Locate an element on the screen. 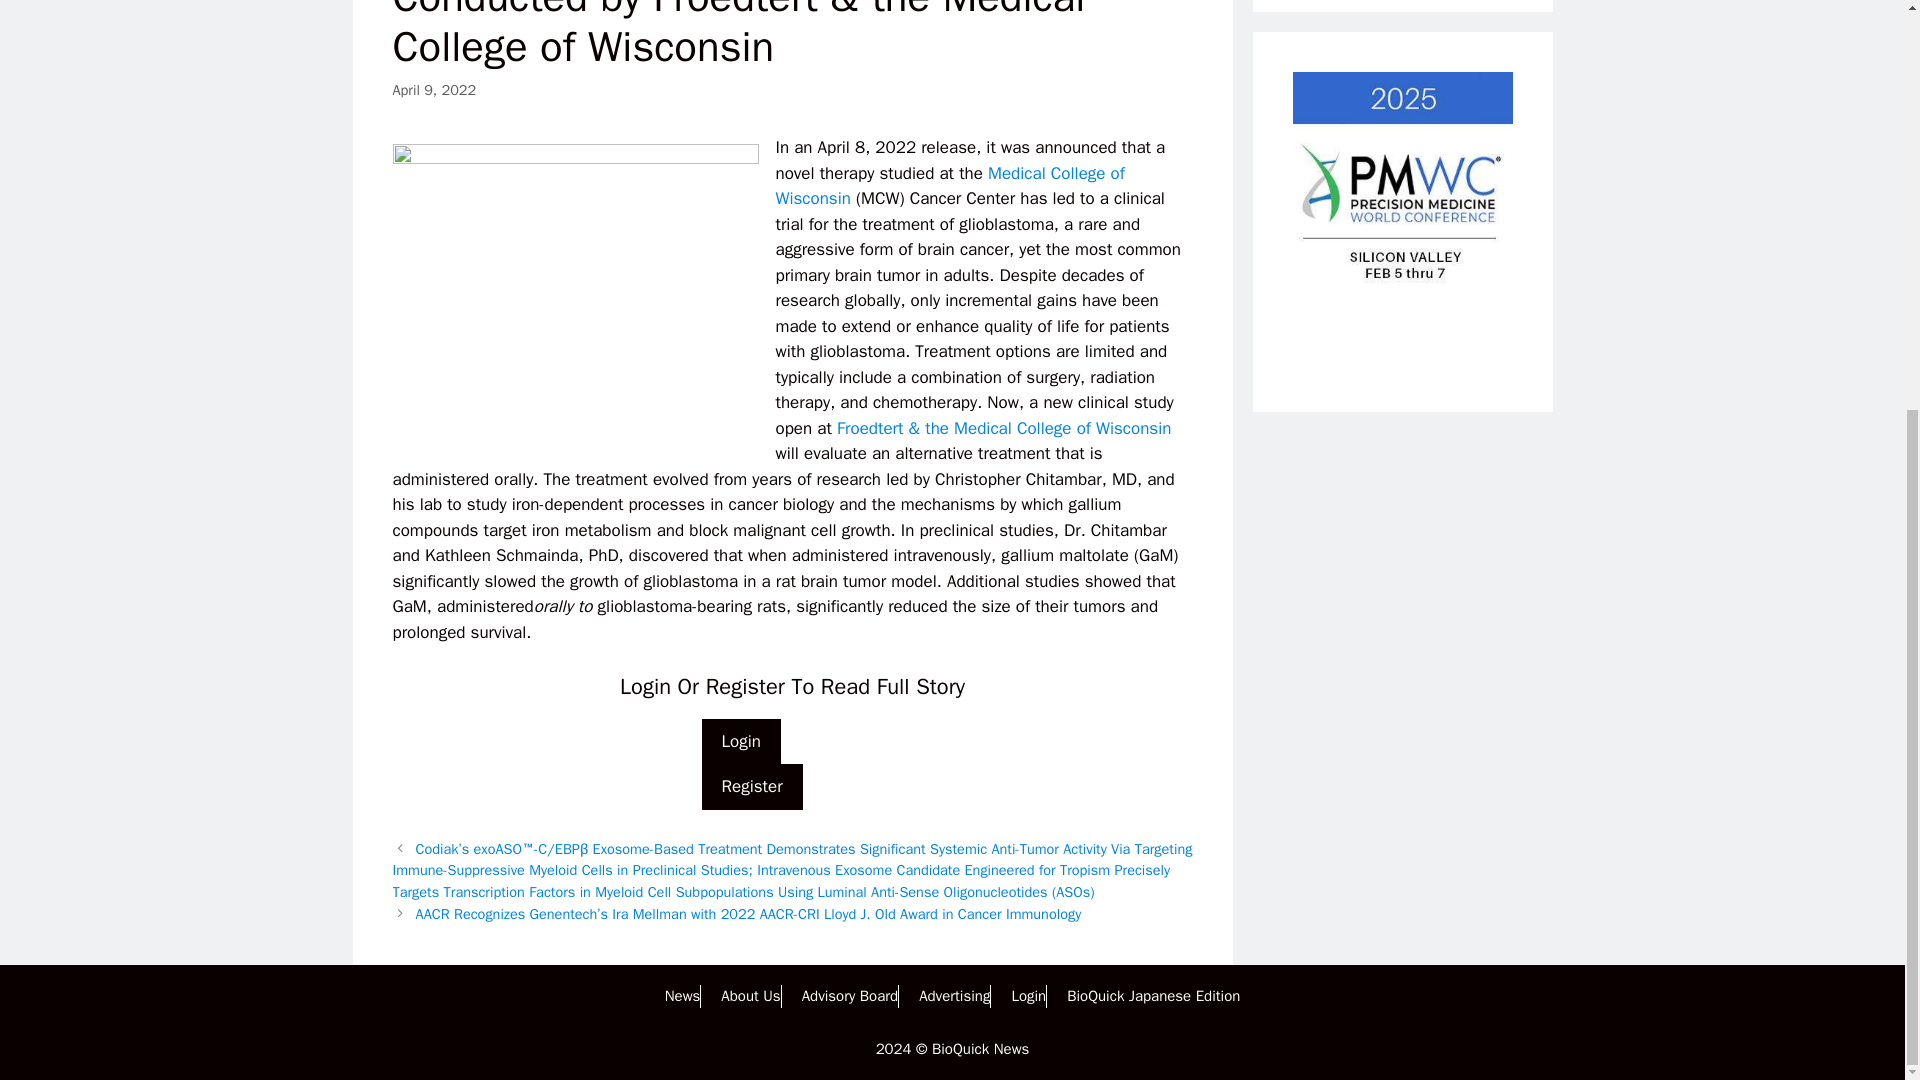 This screenshot has width=1920, height=1080. Login is located at coordinates (742, 742).